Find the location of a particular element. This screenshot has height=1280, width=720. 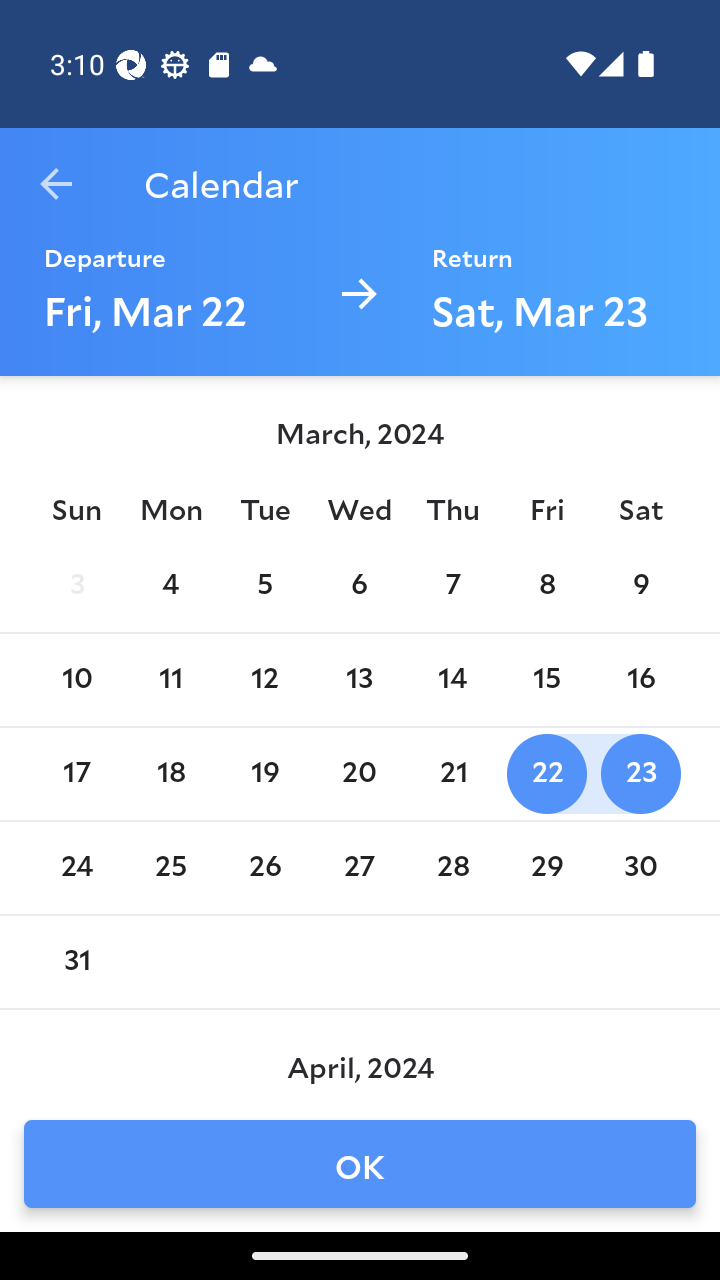

14 is located at coordinates (453, 680).